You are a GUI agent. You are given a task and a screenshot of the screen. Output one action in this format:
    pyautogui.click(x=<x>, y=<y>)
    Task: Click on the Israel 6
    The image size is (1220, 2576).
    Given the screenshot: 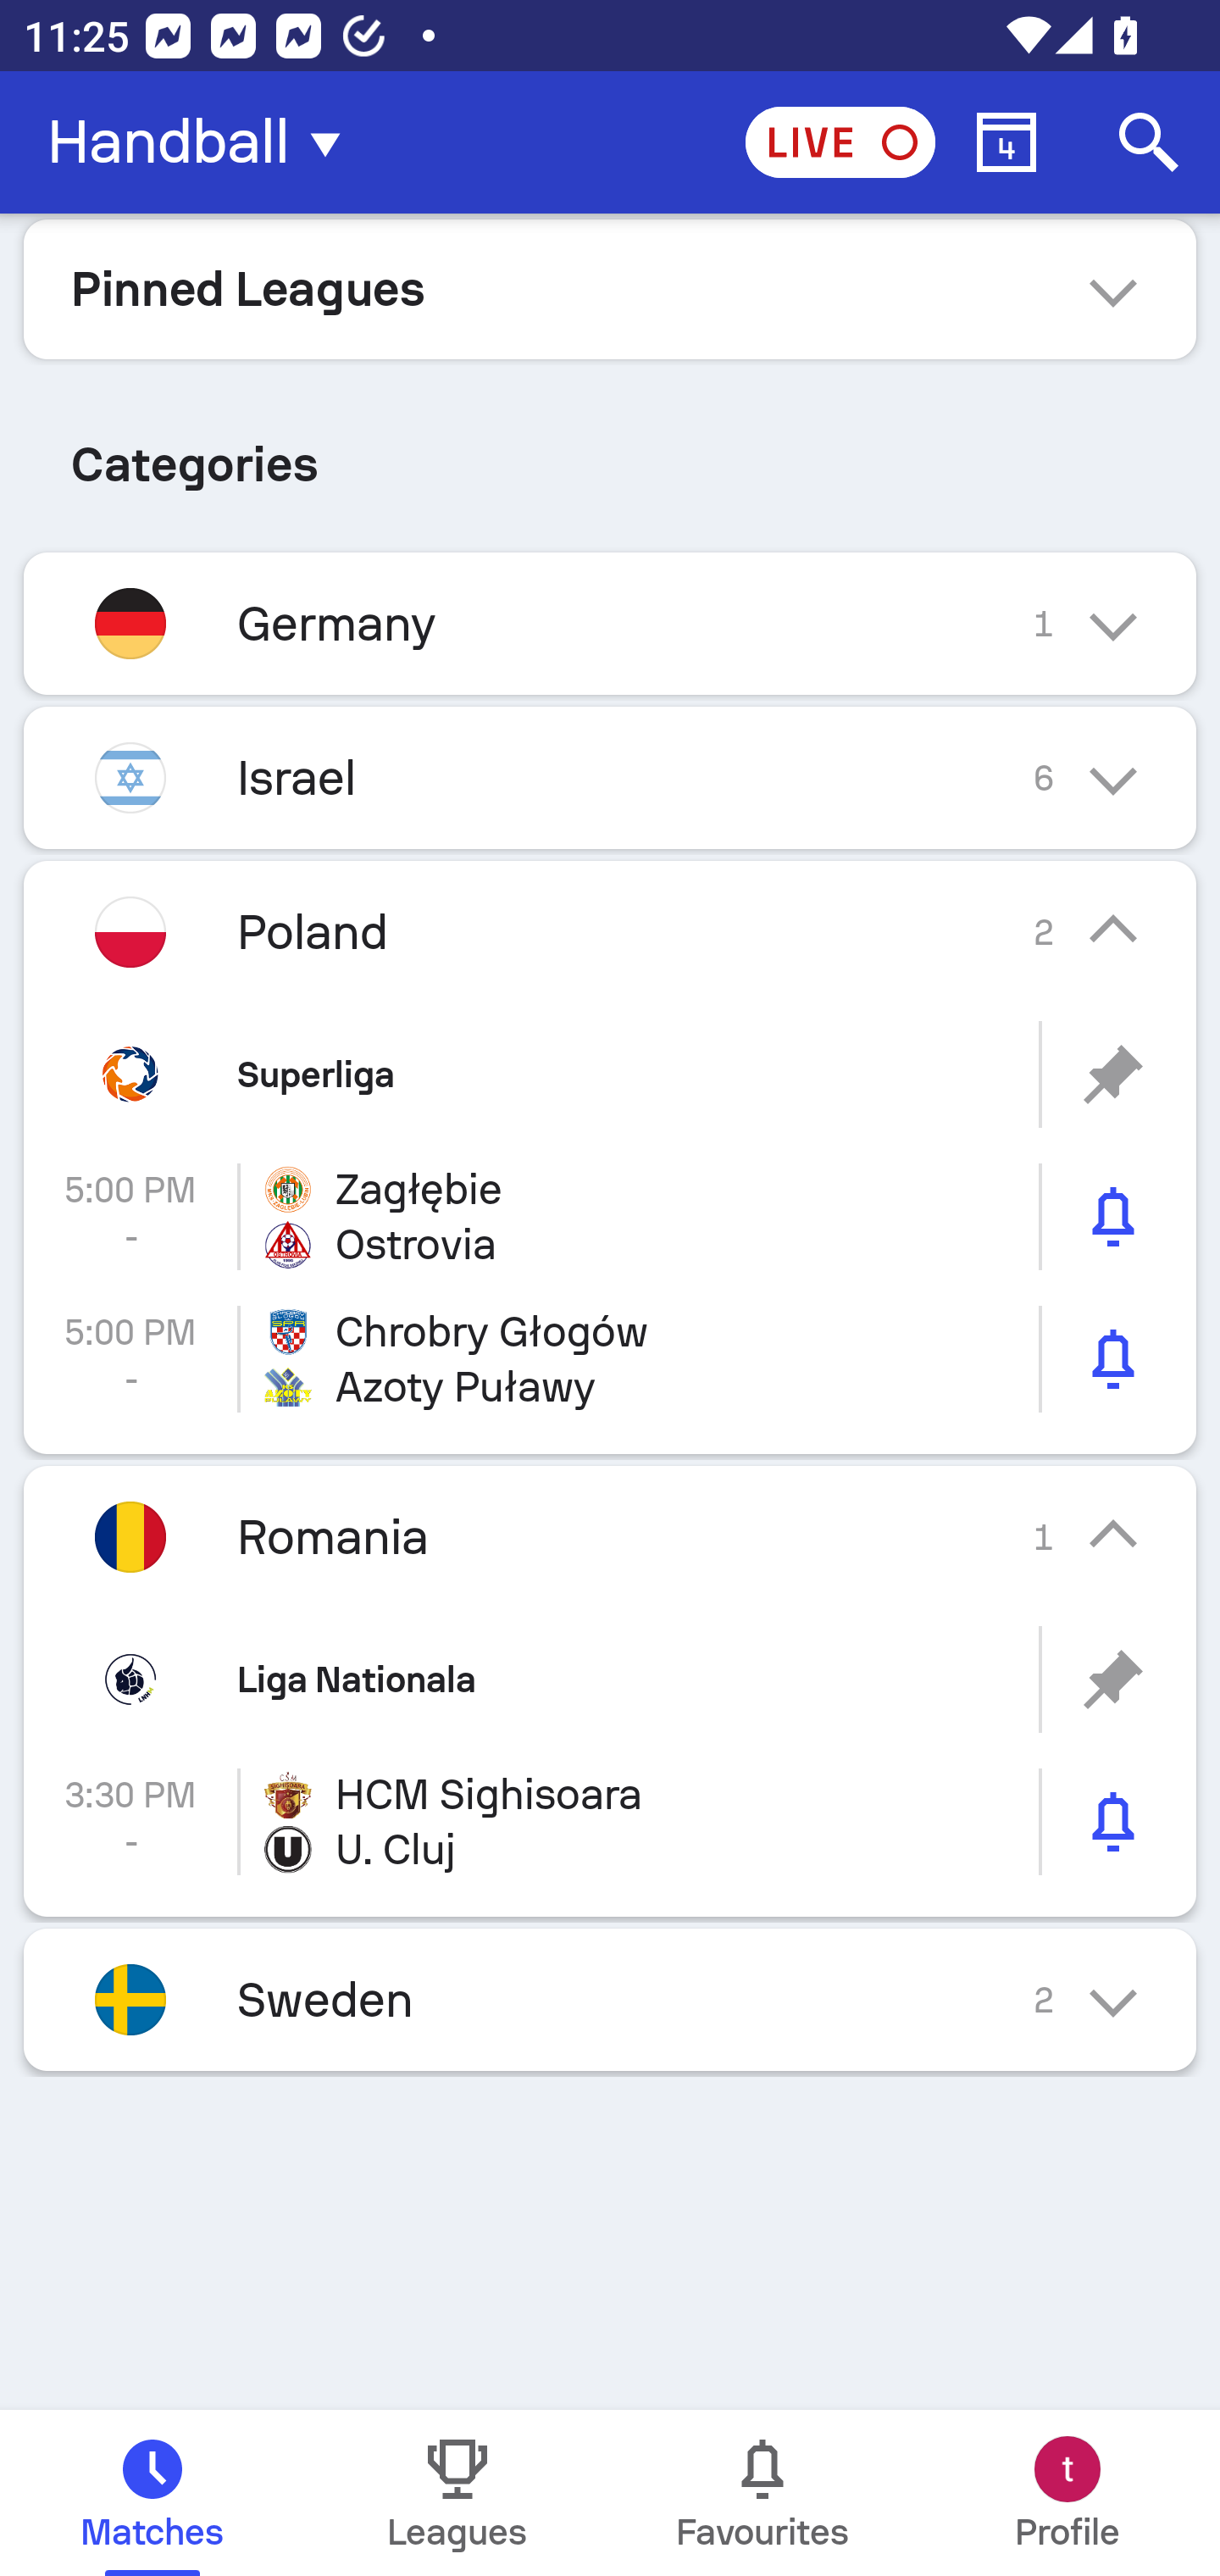 What is the action you would take?
    pyautogui.click(x=610, y=778)
    